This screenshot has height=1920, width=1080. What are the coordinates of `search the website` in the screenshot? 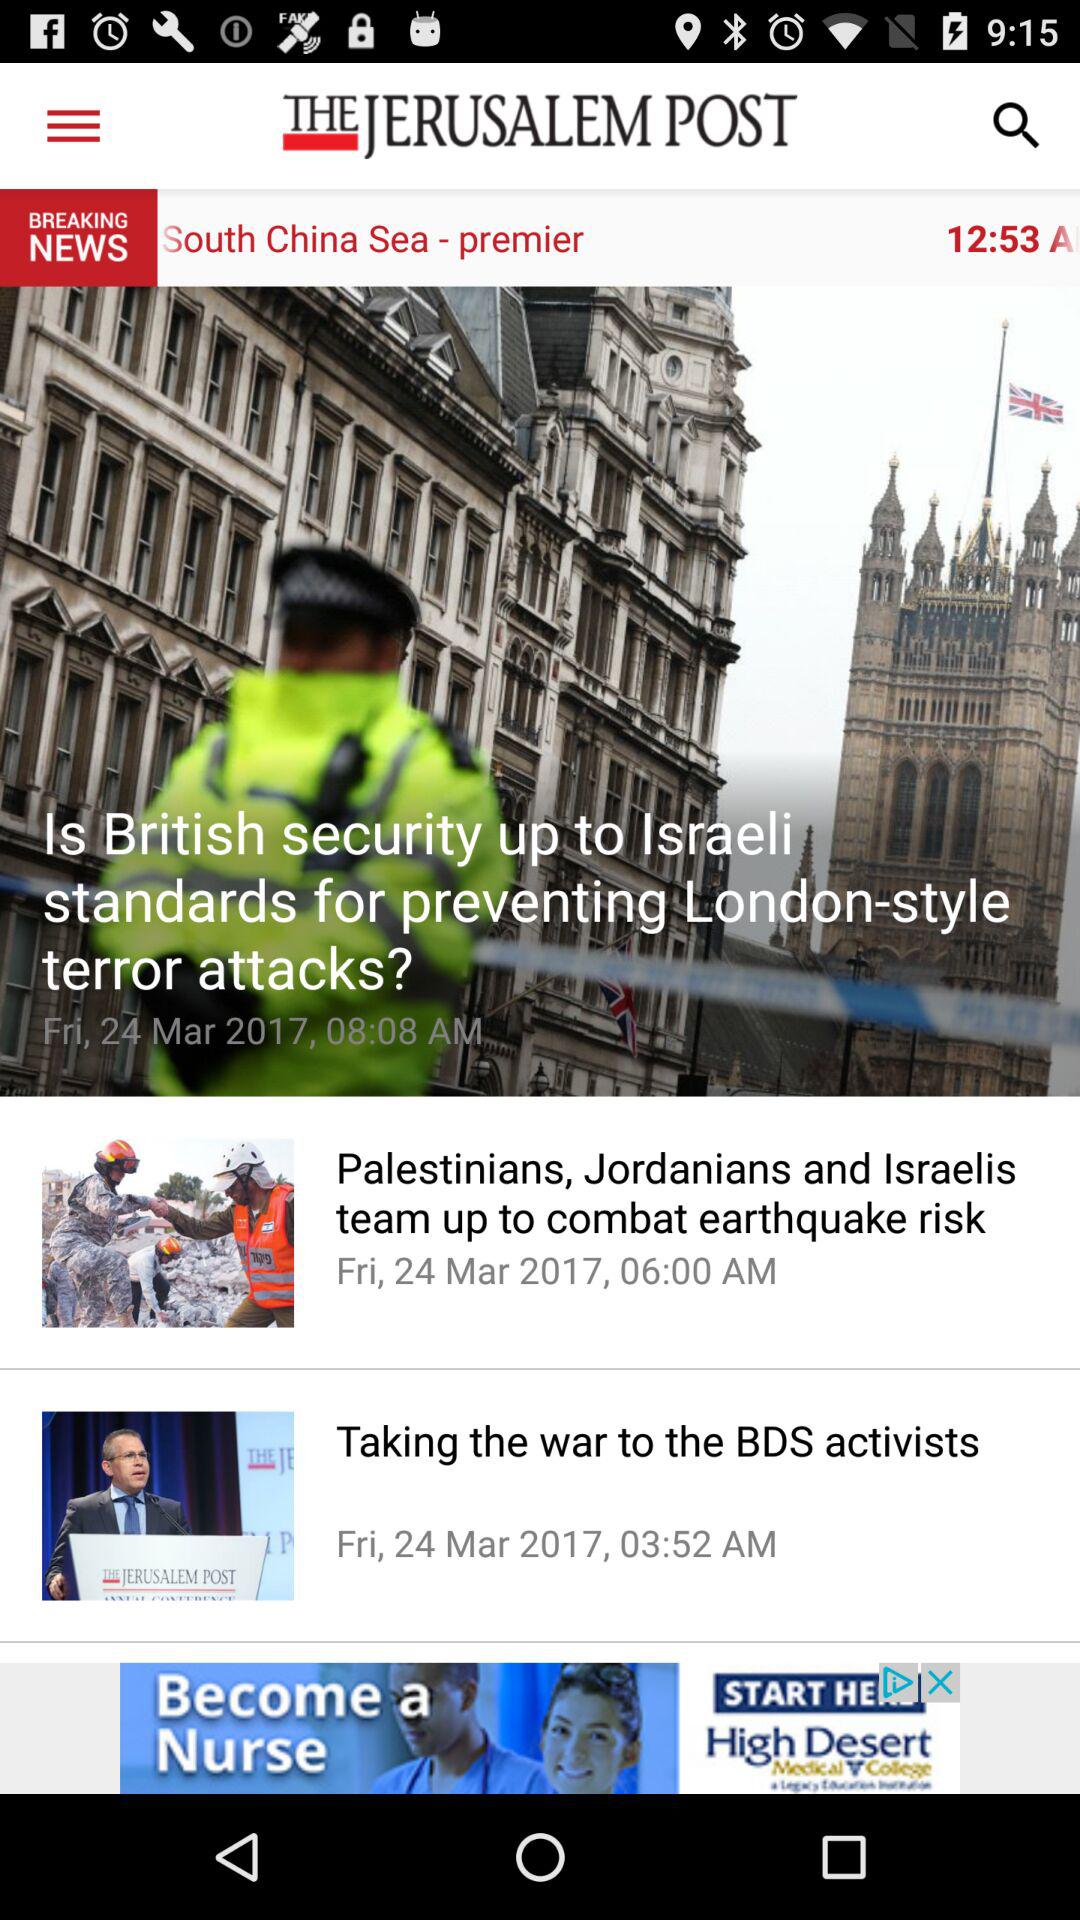 It's located at (1017, 126).